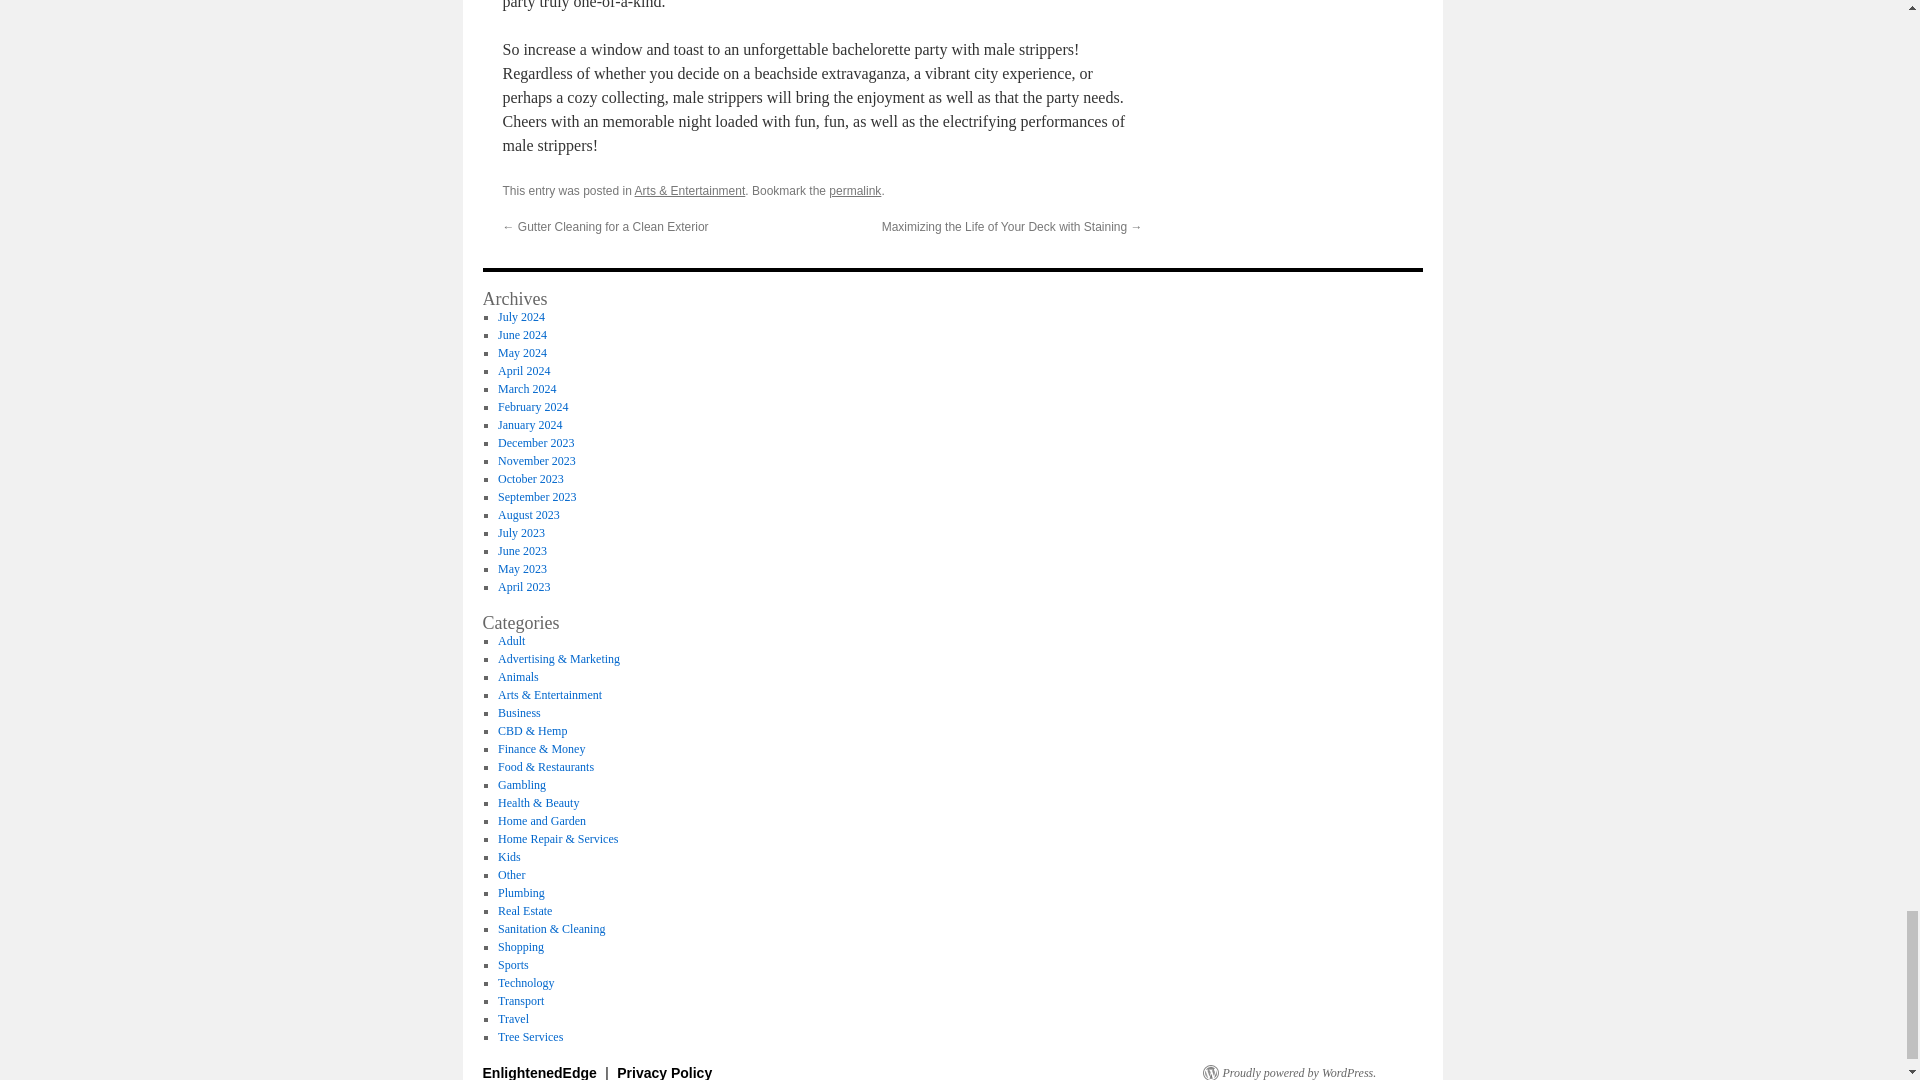 This screenshot has height=1080, width=1920. I want to click on November 2023, so click(536, 460).